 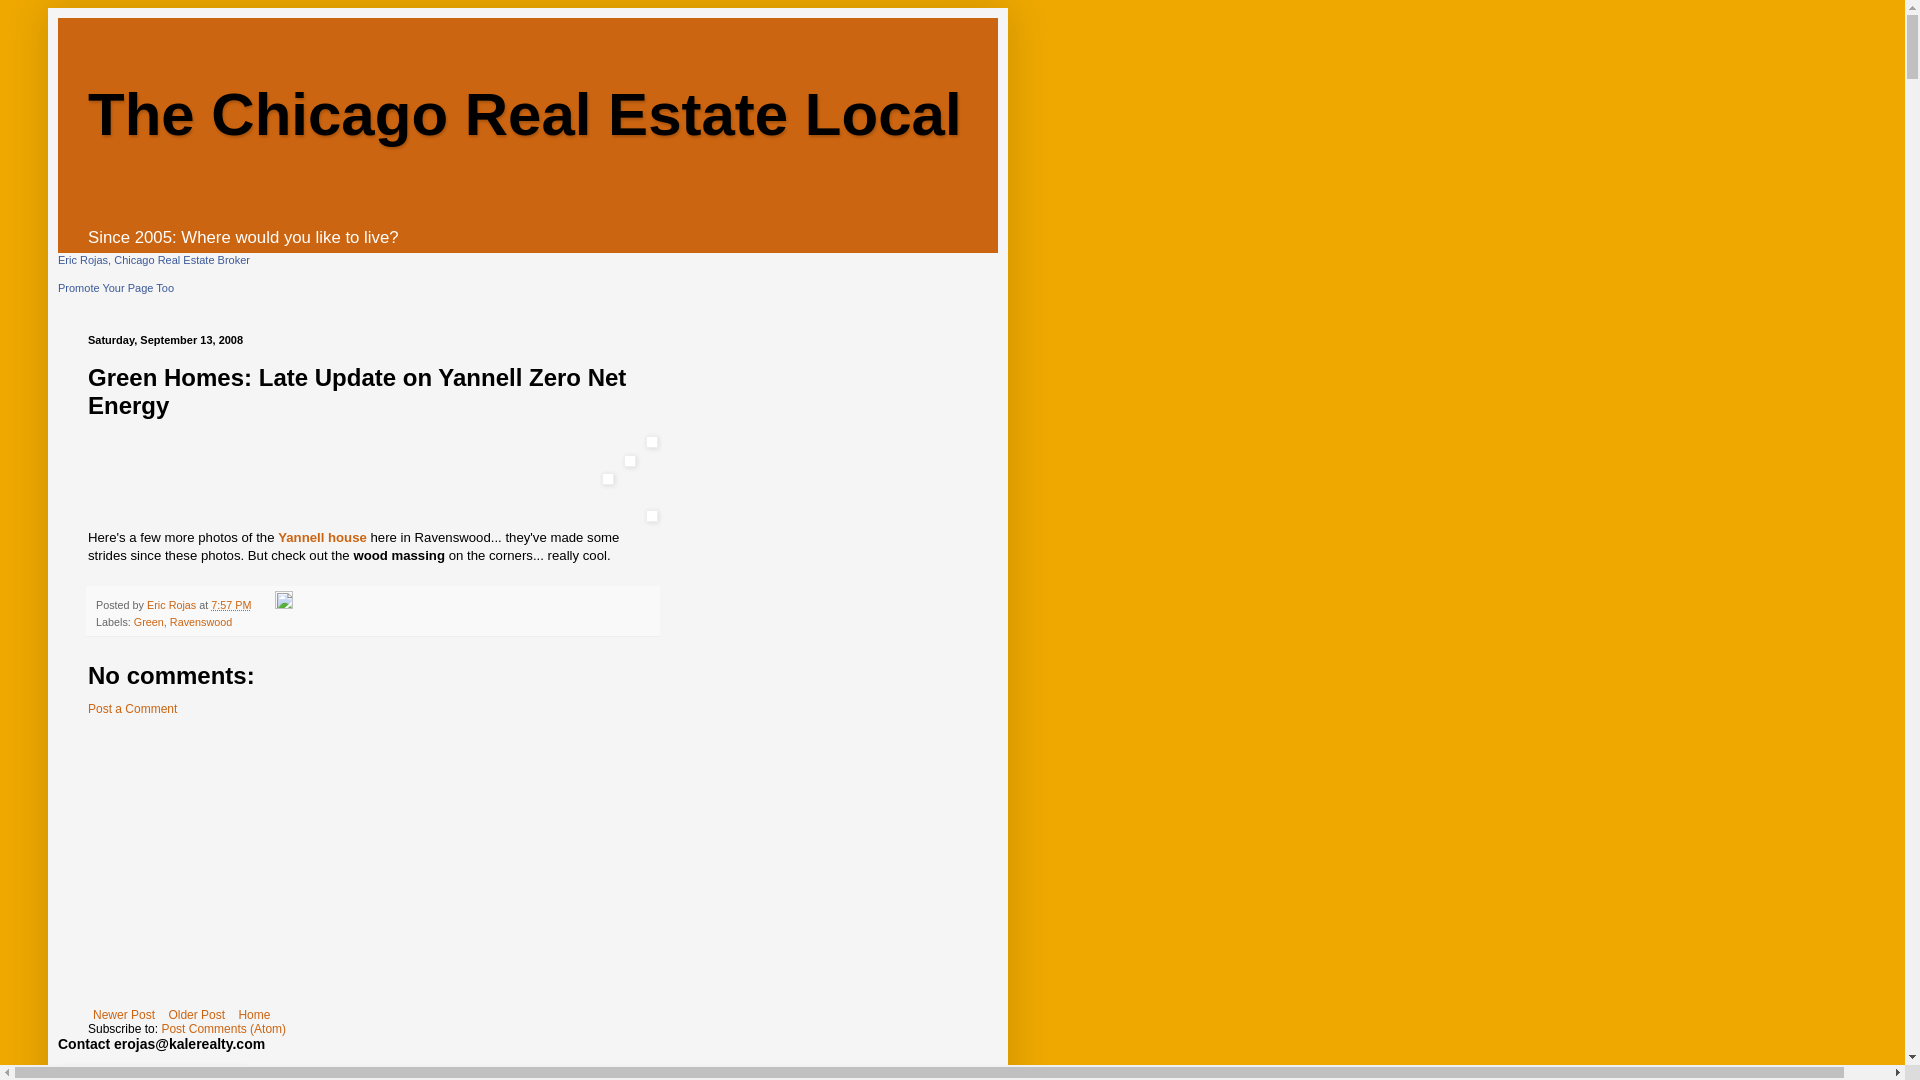 I want to click on Home, so click(x=253, y=1015).